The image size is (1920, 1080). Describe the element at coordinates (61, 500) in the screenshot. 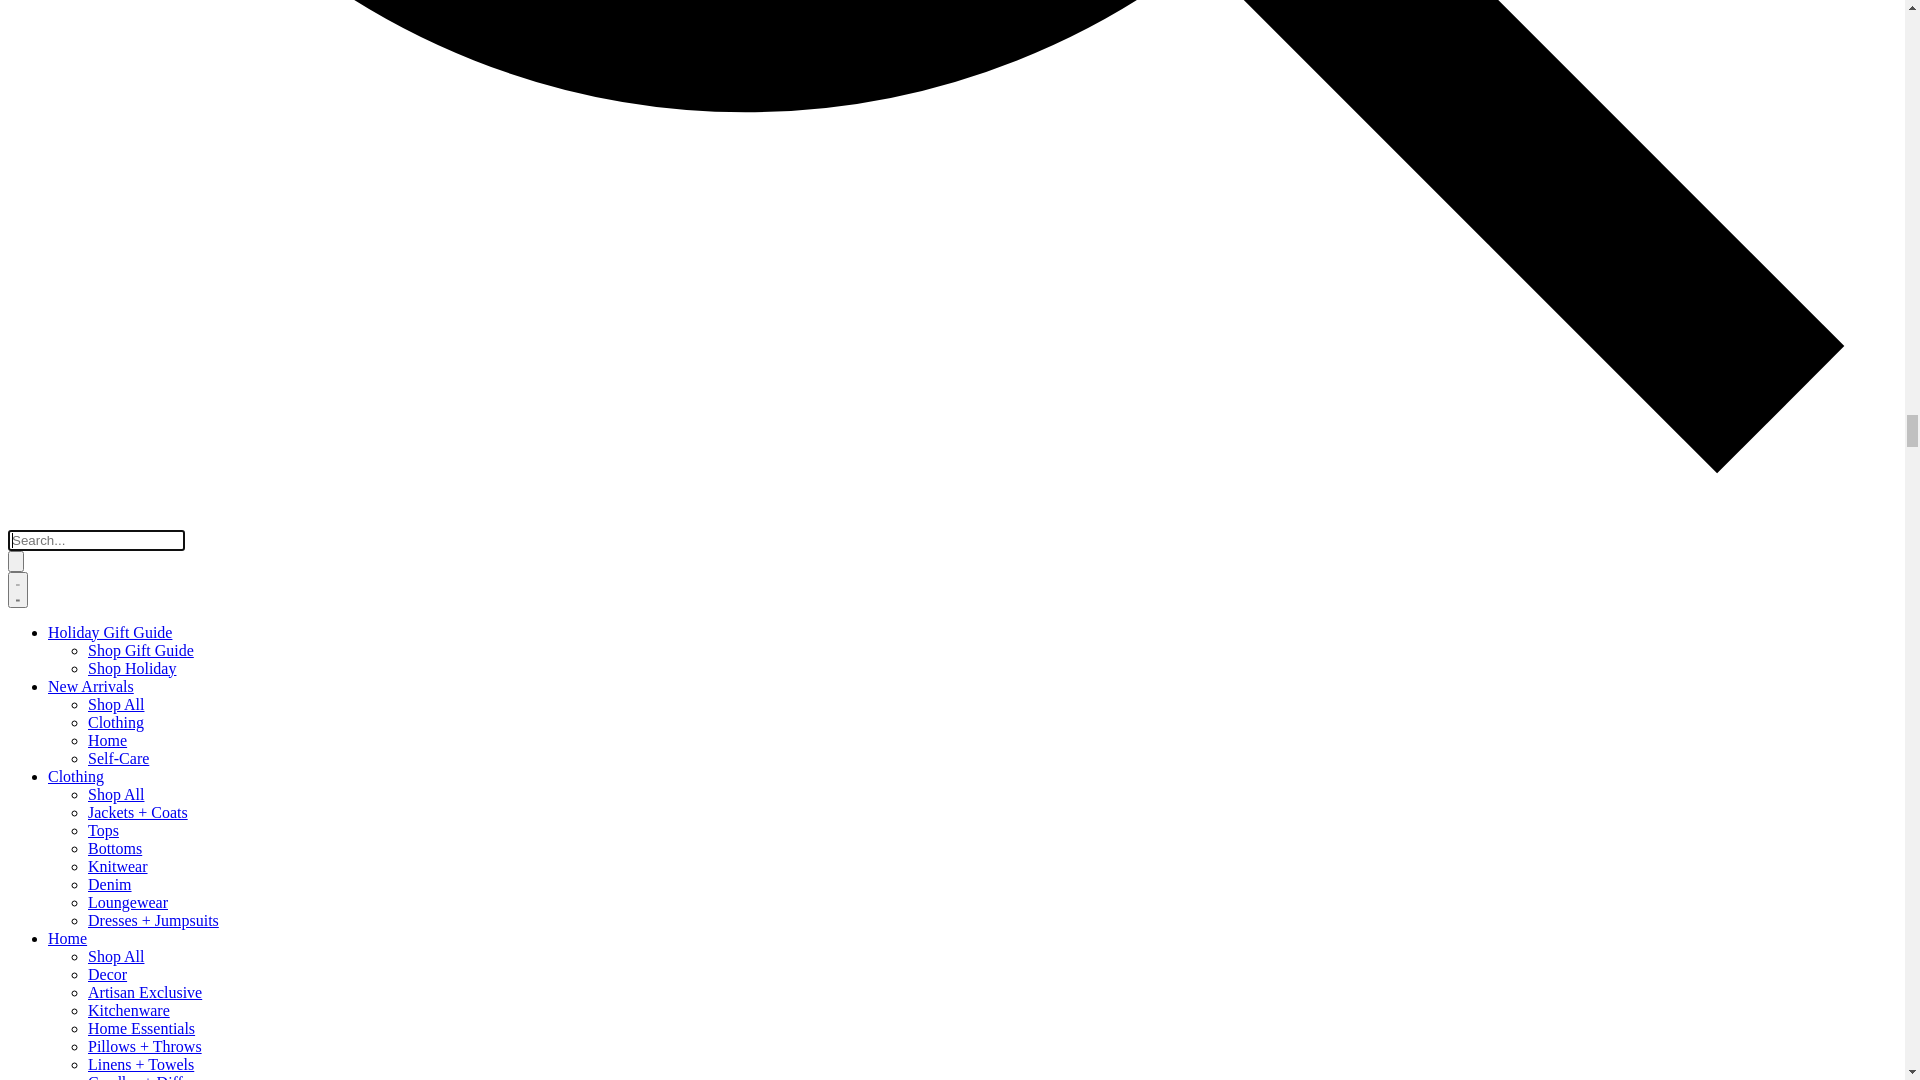

I see `Linens + Towels` at that location.